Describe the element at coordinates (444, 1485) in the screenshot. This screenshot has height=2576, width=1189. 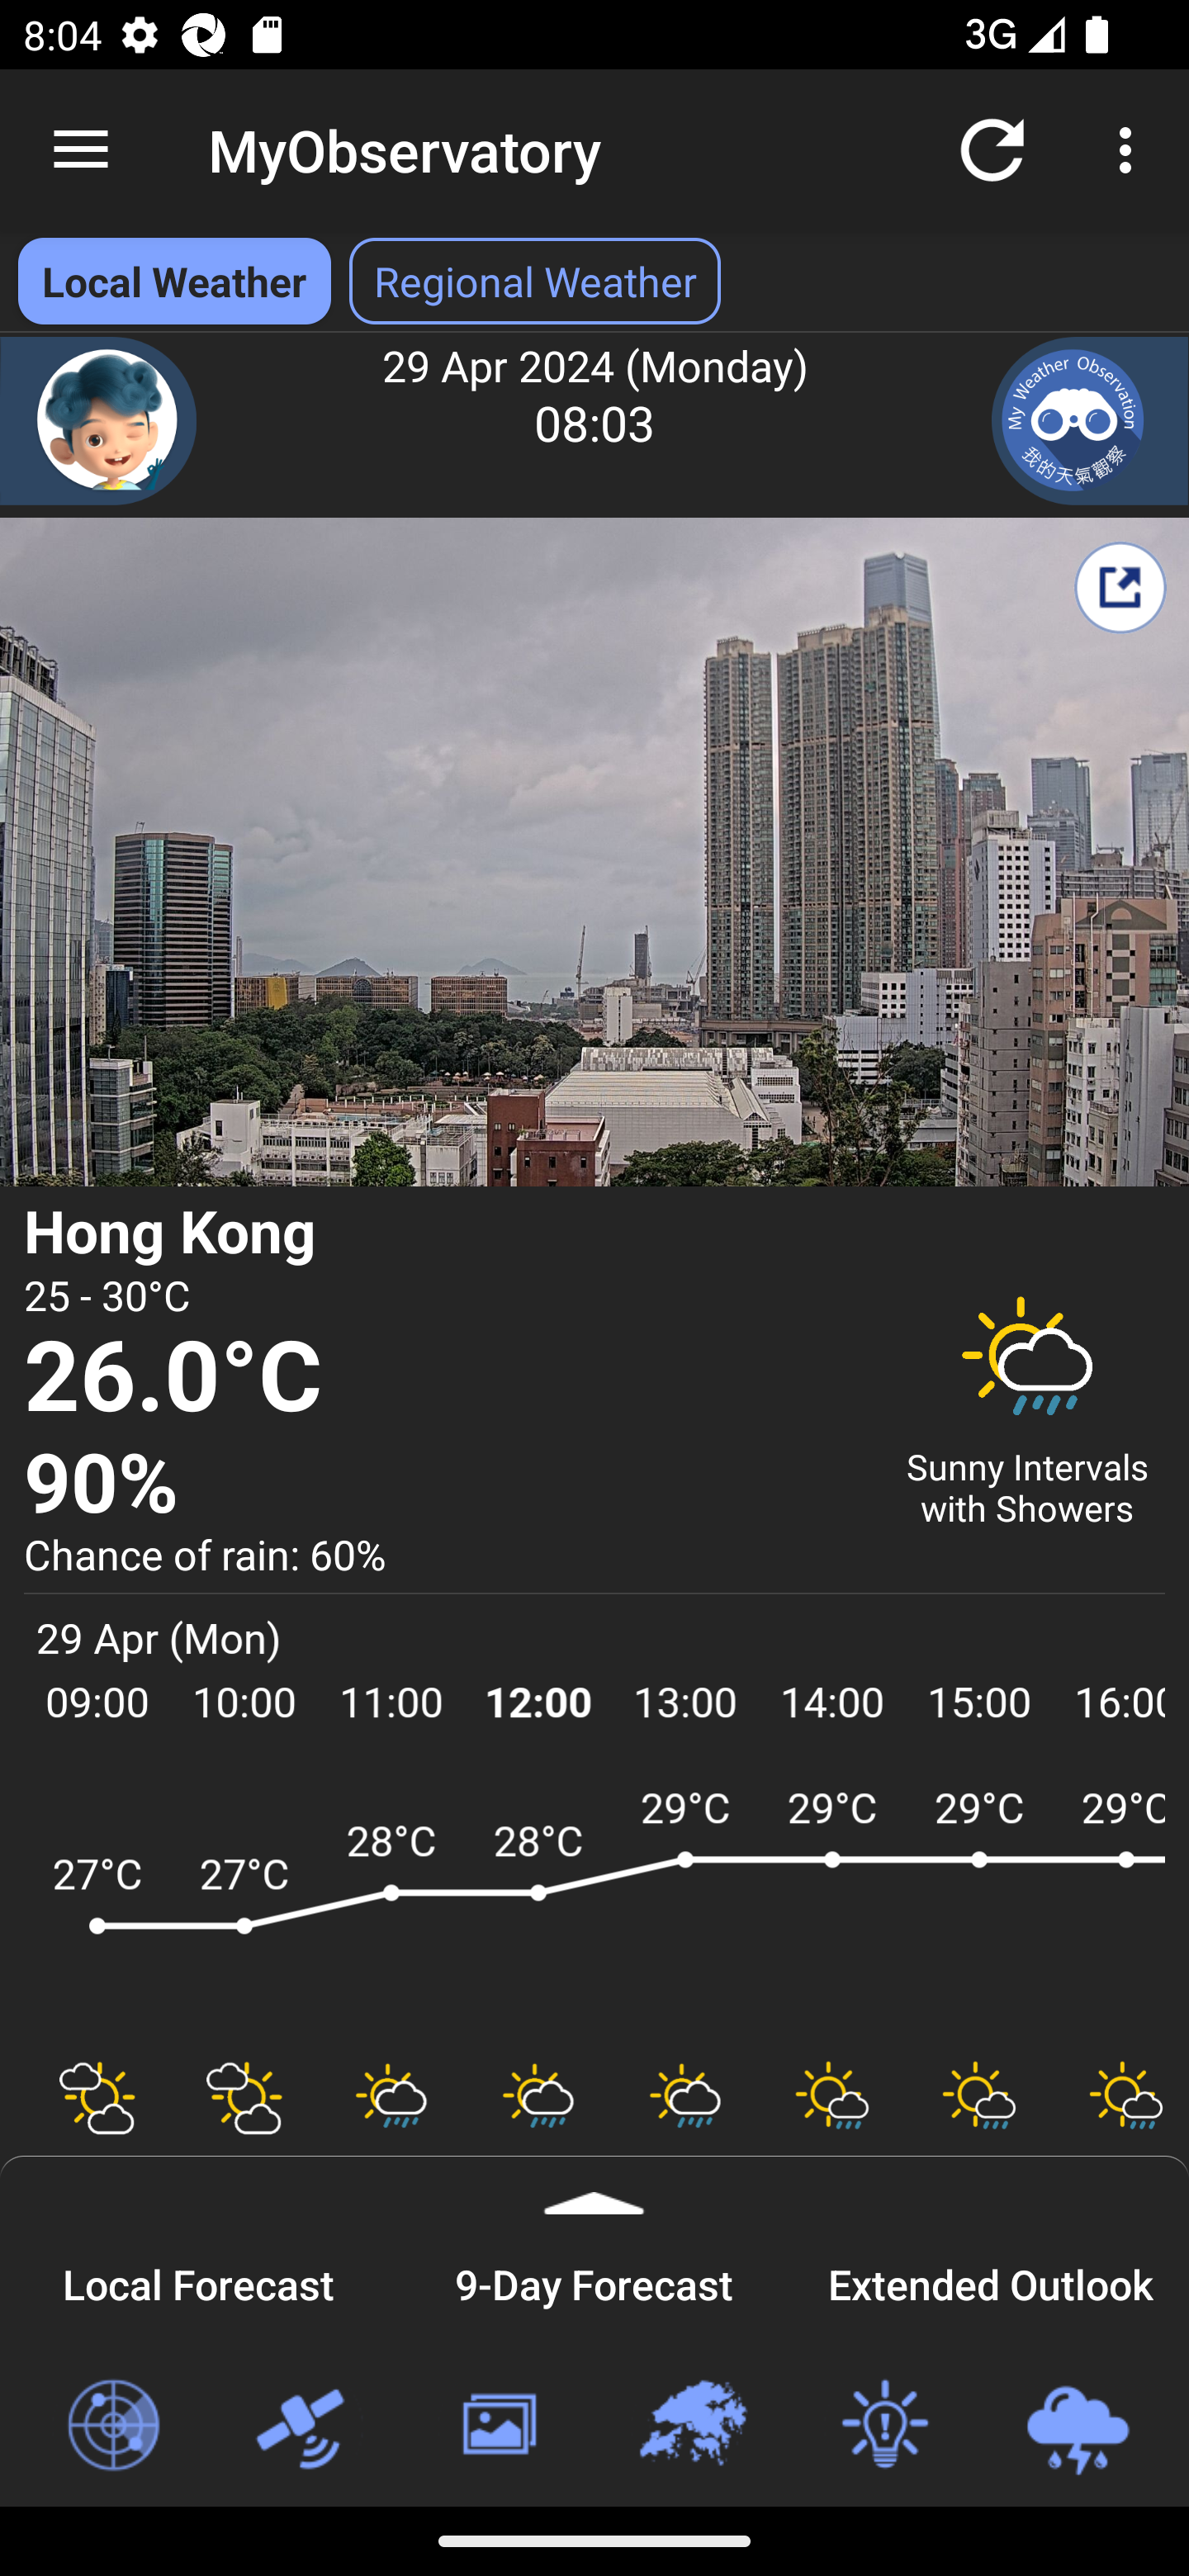
I see `90% Relative Humidity
90 percent` at that location.